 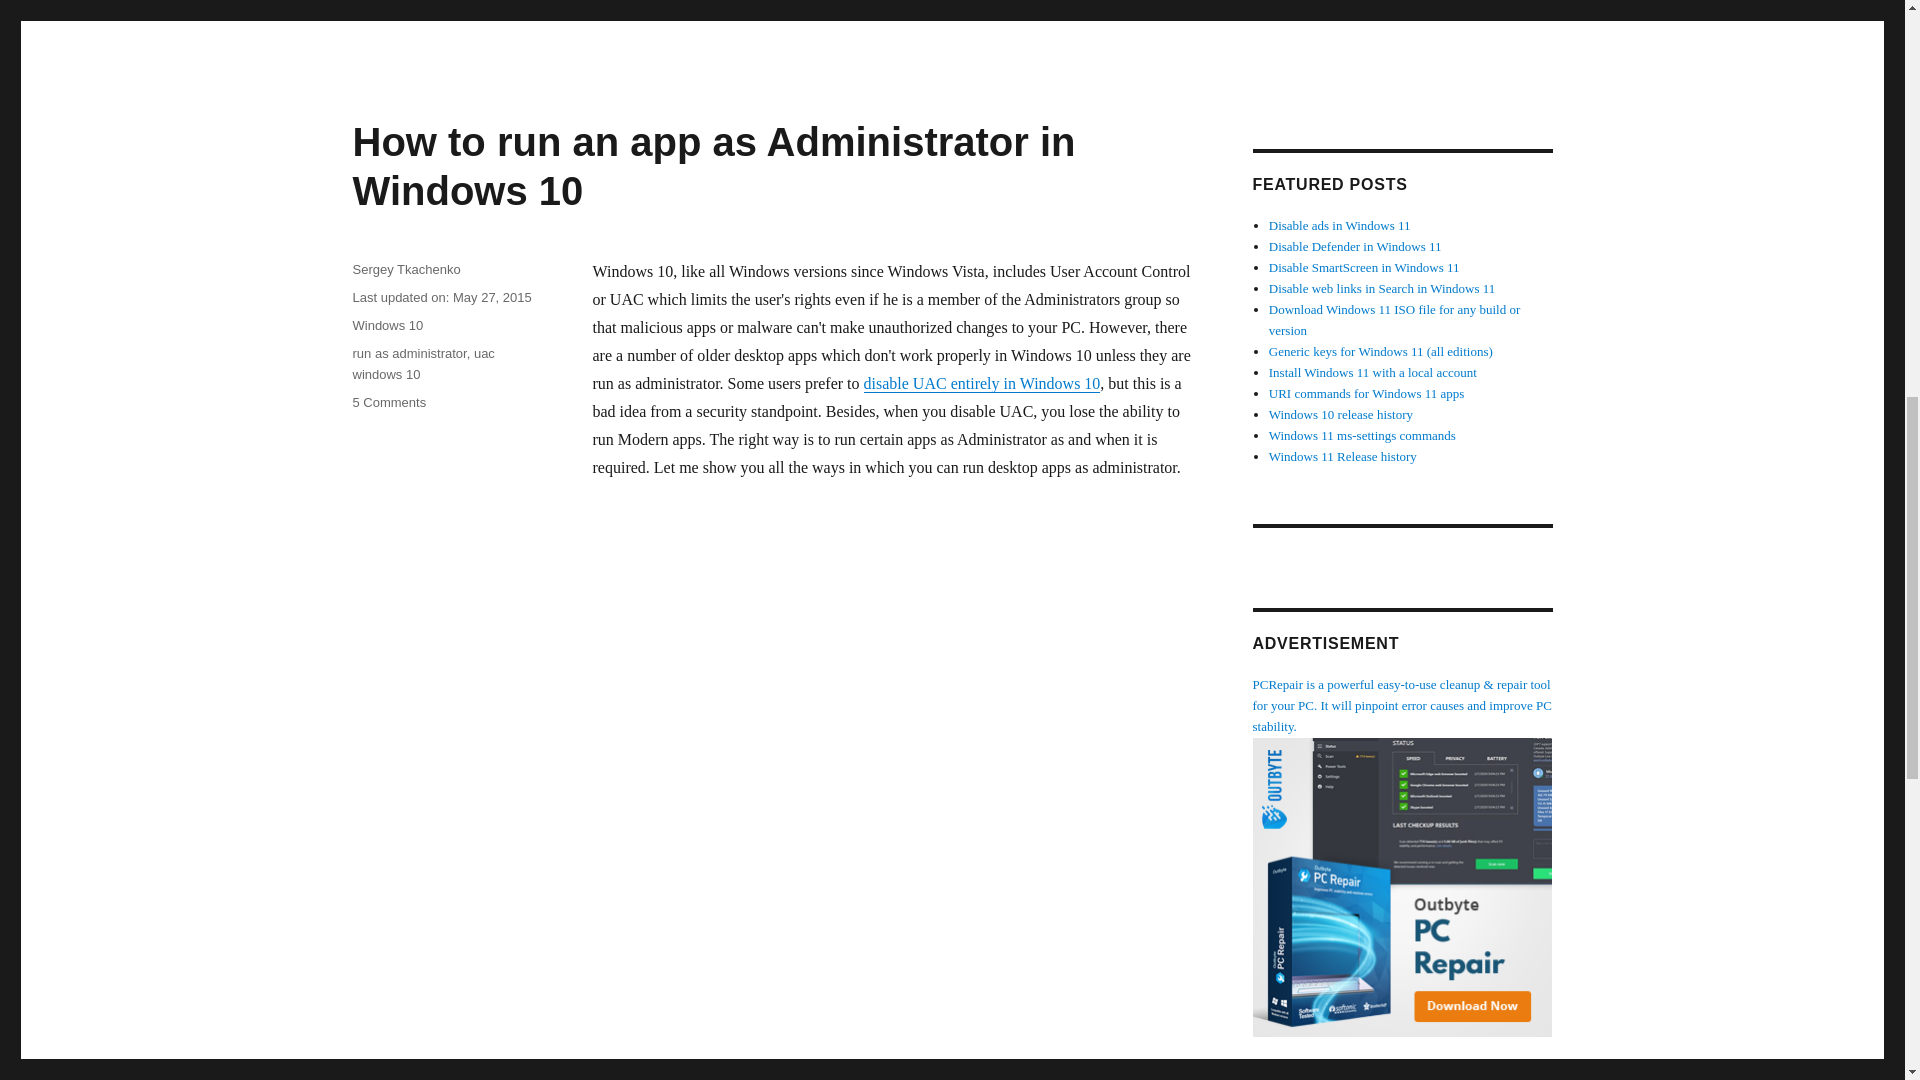 I want to click on Disable Defender in Windows 11, so click(x=1355, y=246).